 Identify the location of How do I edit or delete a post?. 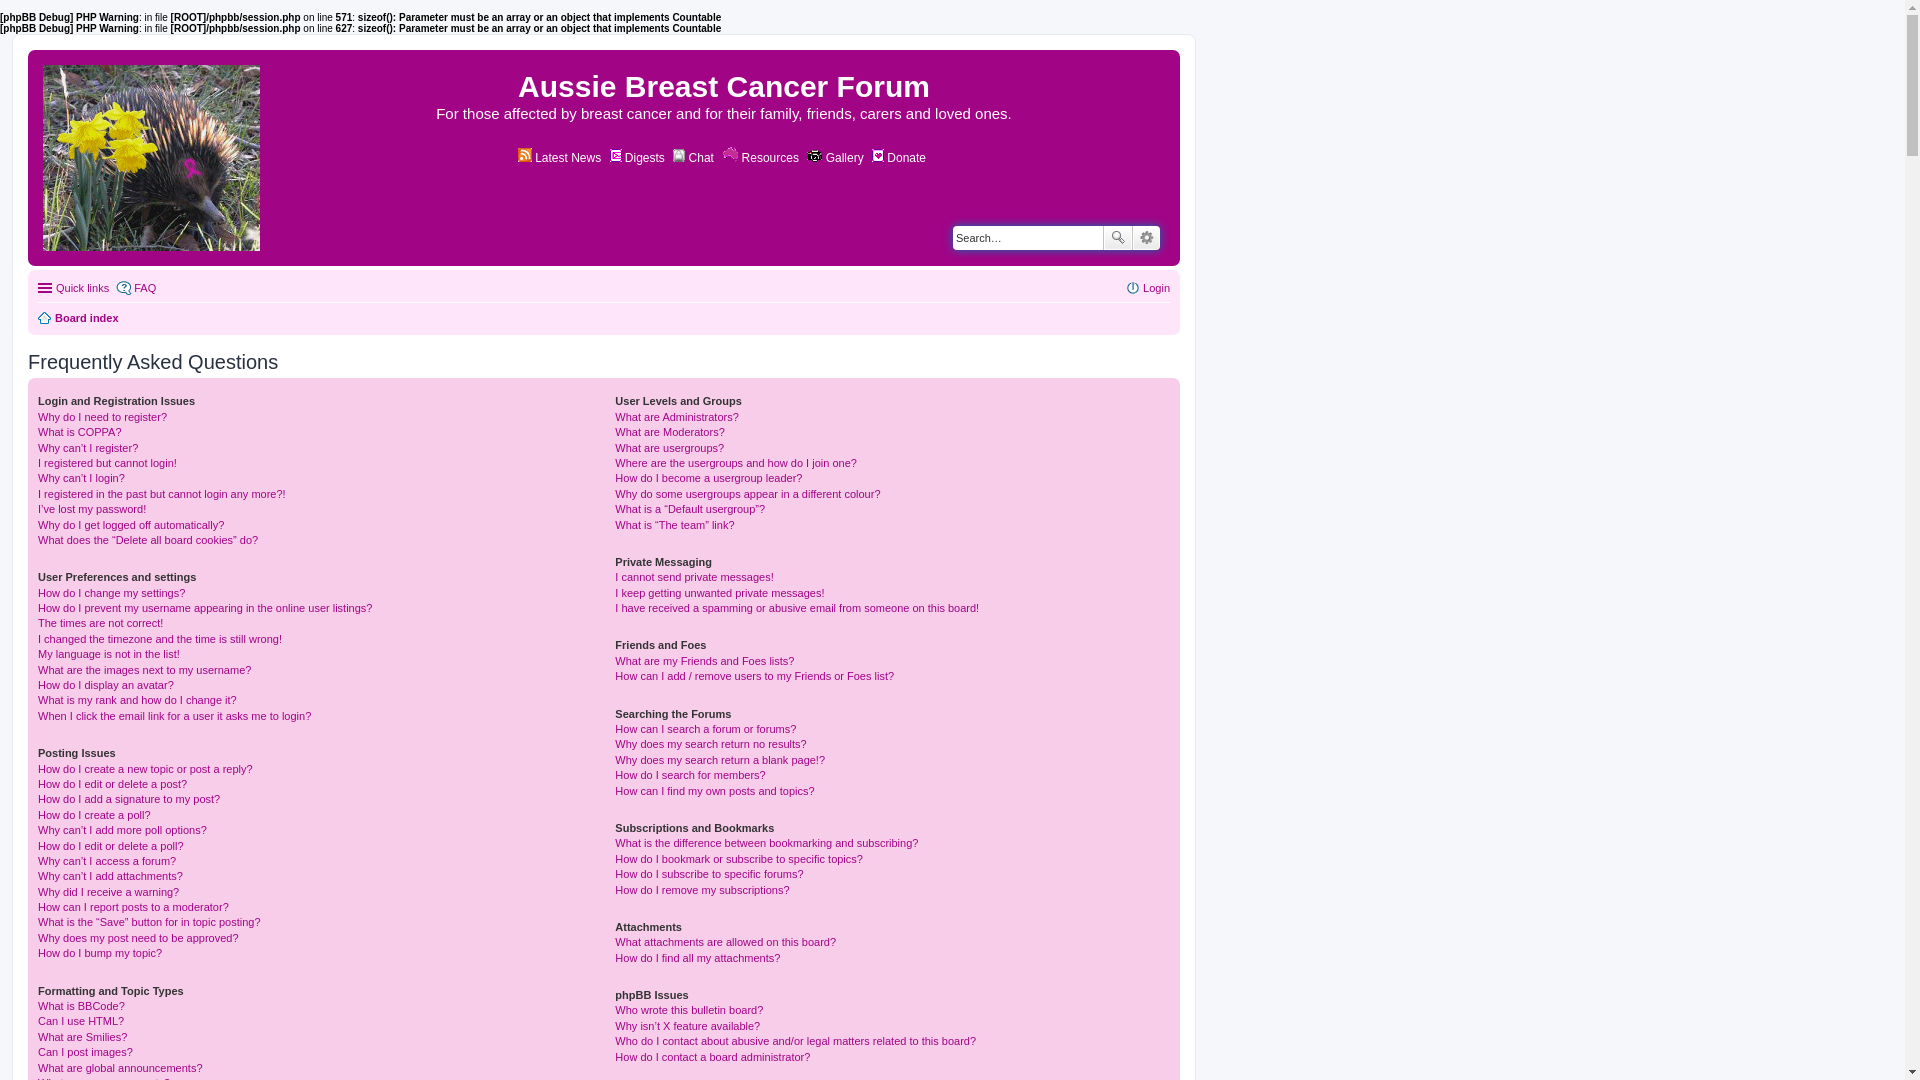
(112, 784).